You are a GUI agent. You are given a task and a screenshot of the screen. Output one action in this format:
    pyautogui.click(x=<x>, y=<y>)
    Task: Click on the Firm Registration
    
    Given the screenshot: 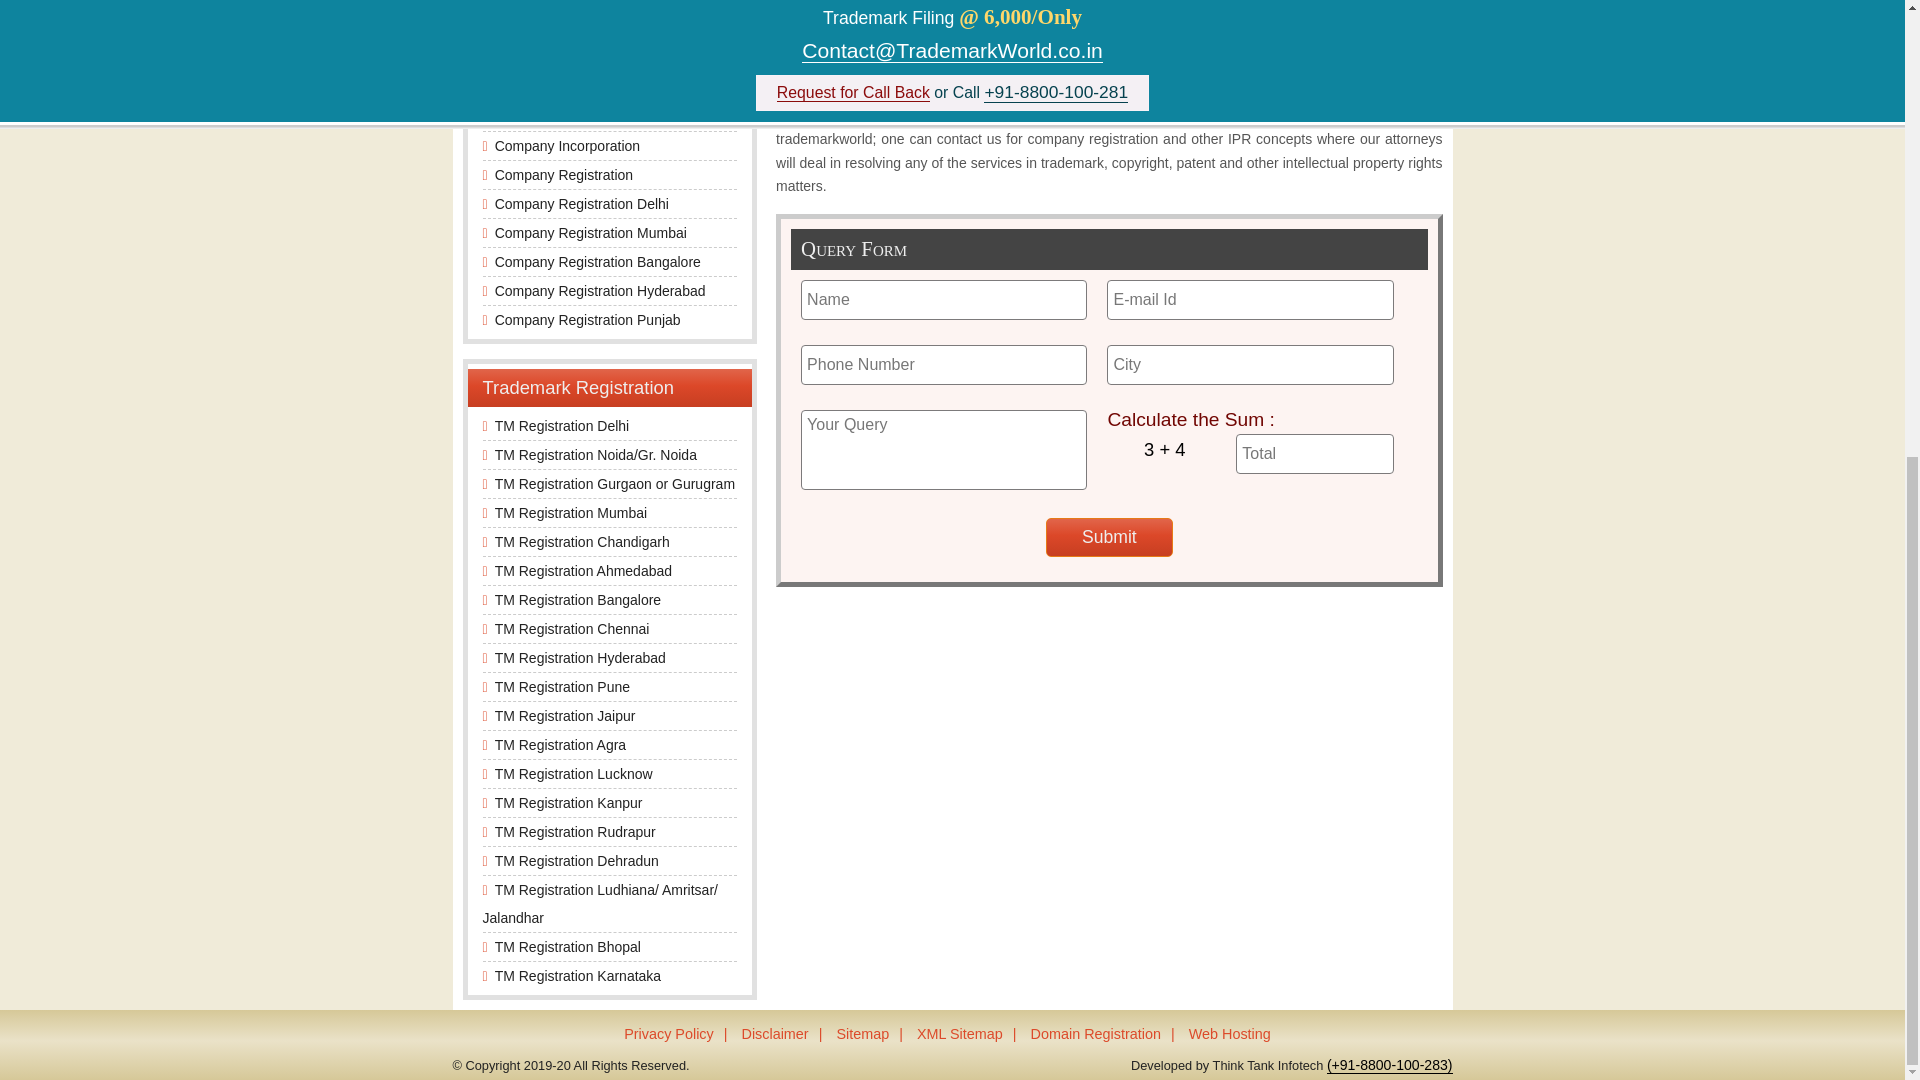 What is the action you would take?
    pyautogui.click(x=548, y=88)
    